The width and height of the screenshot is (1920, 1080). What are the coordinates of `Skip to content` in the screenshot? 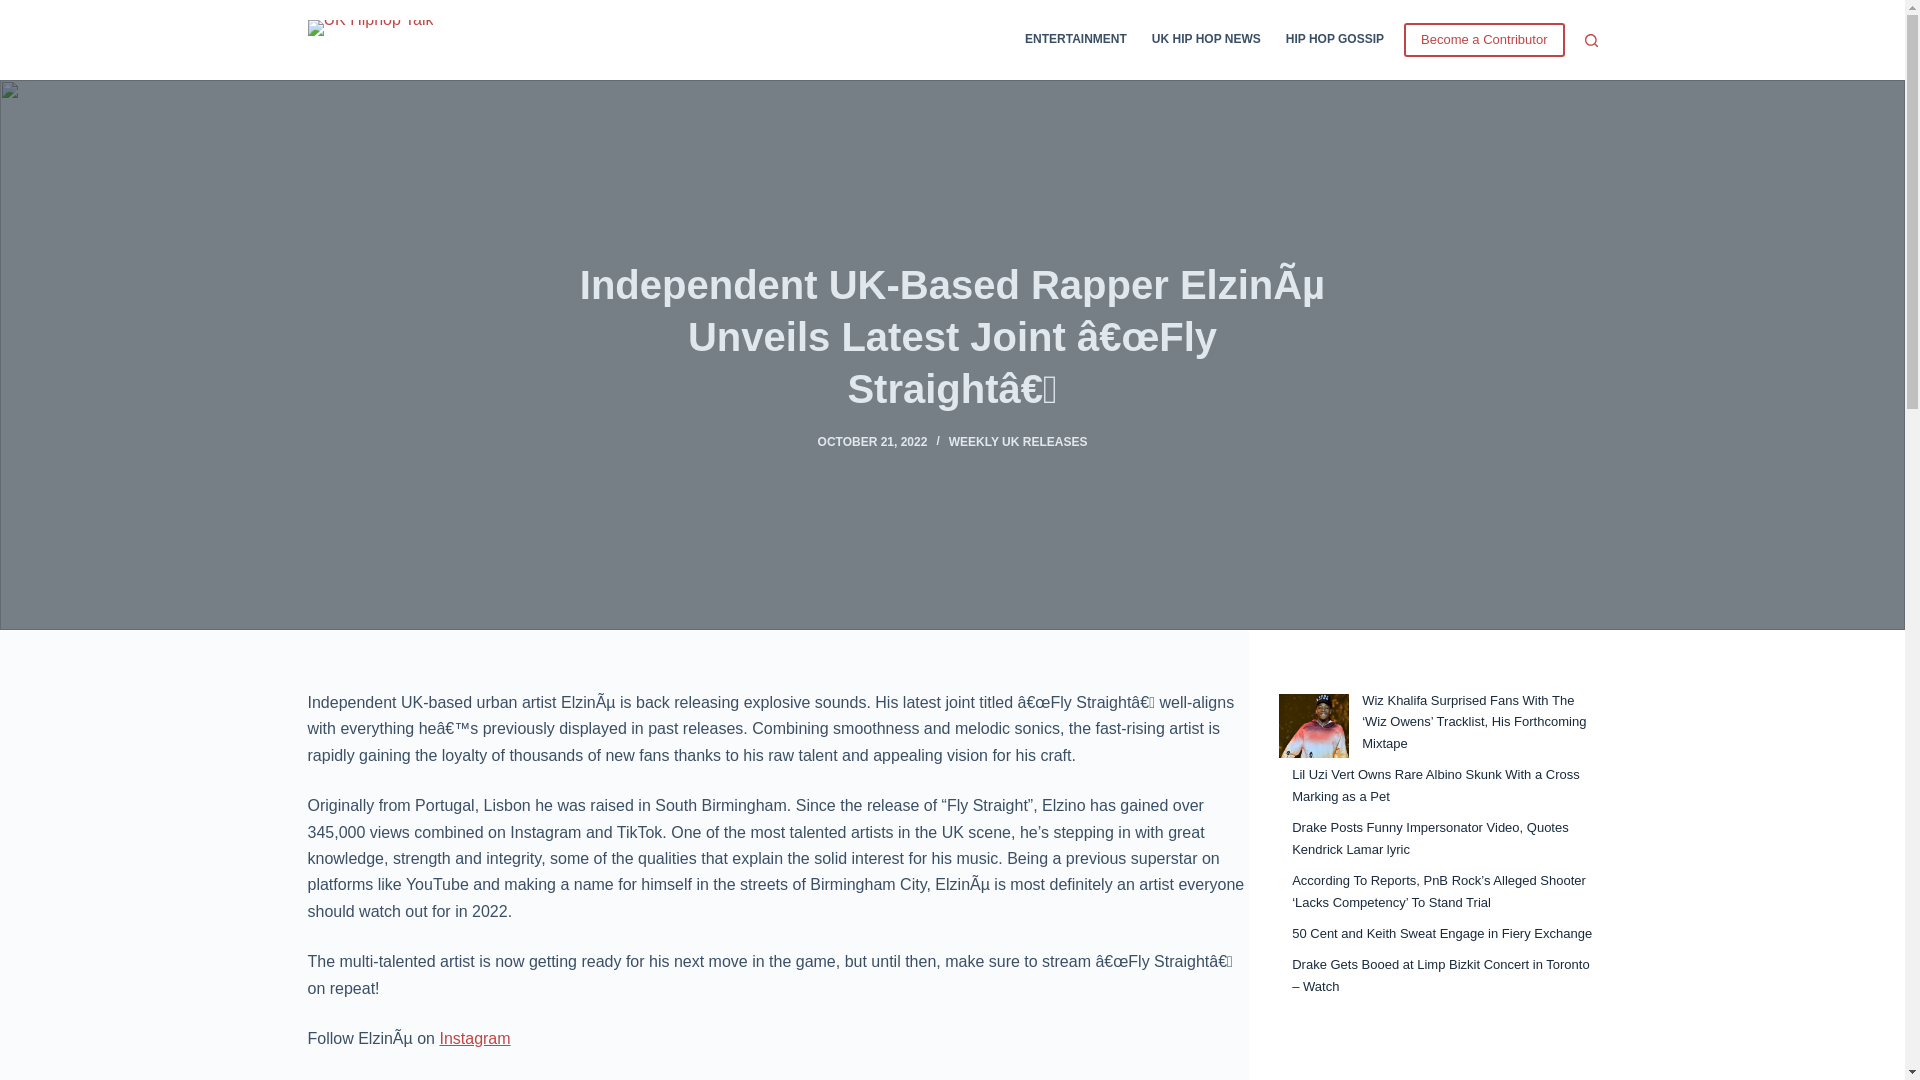 It's located at (20, 10).